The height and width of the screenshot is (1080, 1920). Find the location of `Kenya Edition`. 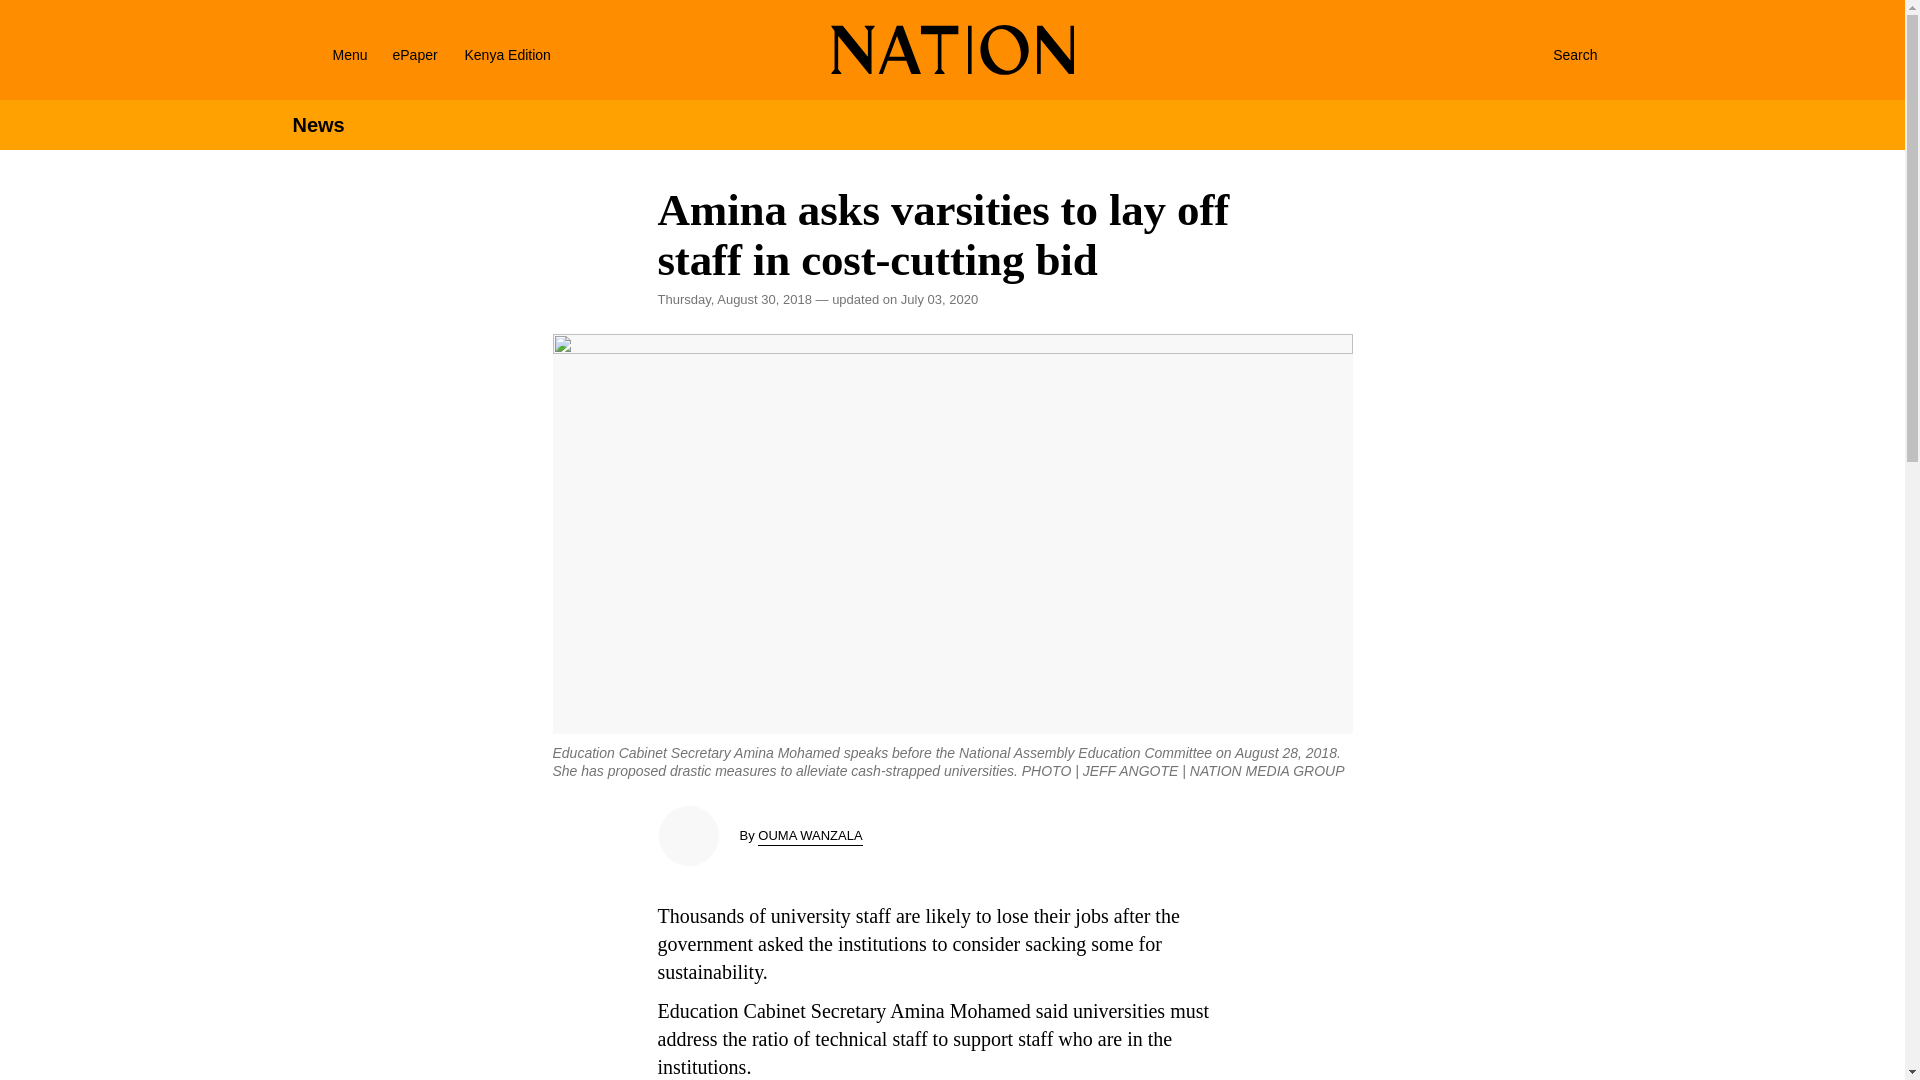

Kenya Edition is located at coordinates (524, 54).